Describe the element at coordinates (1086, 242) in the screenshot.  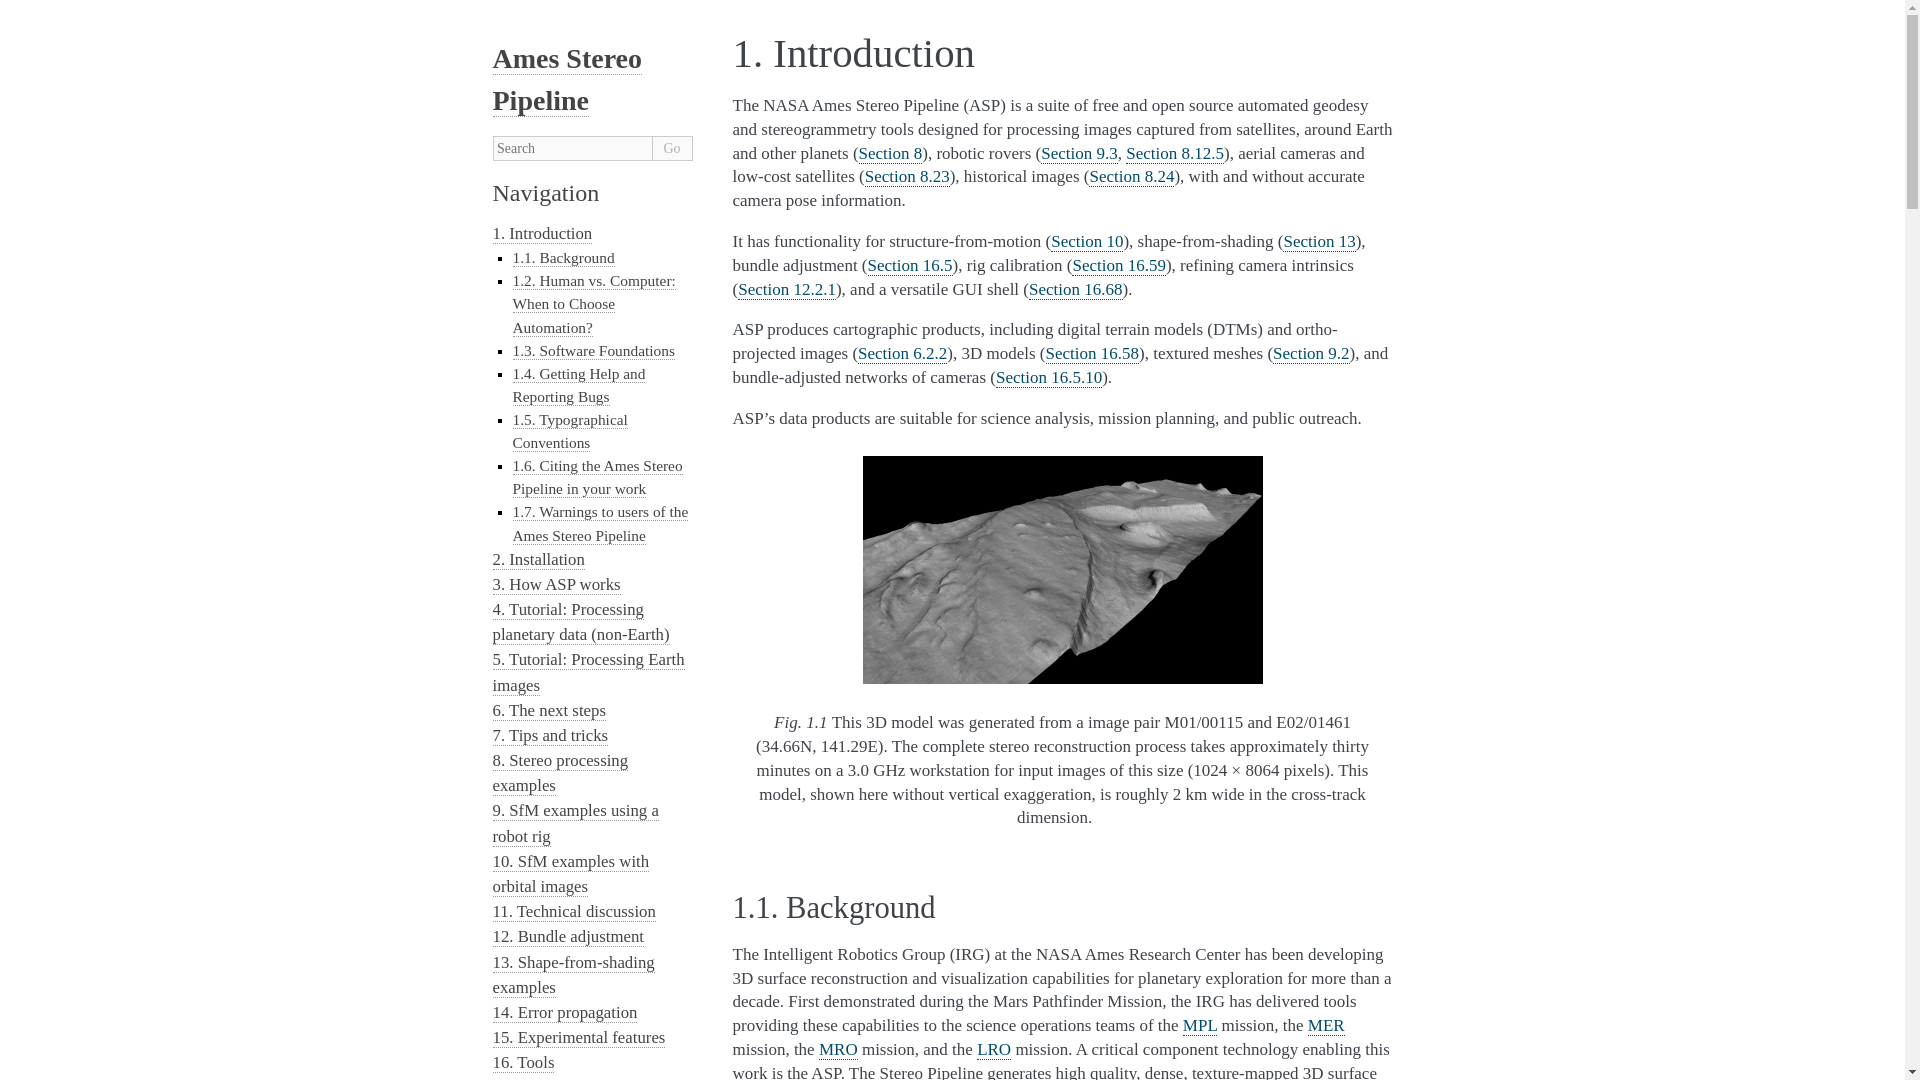
I see `Section 10` at that location.